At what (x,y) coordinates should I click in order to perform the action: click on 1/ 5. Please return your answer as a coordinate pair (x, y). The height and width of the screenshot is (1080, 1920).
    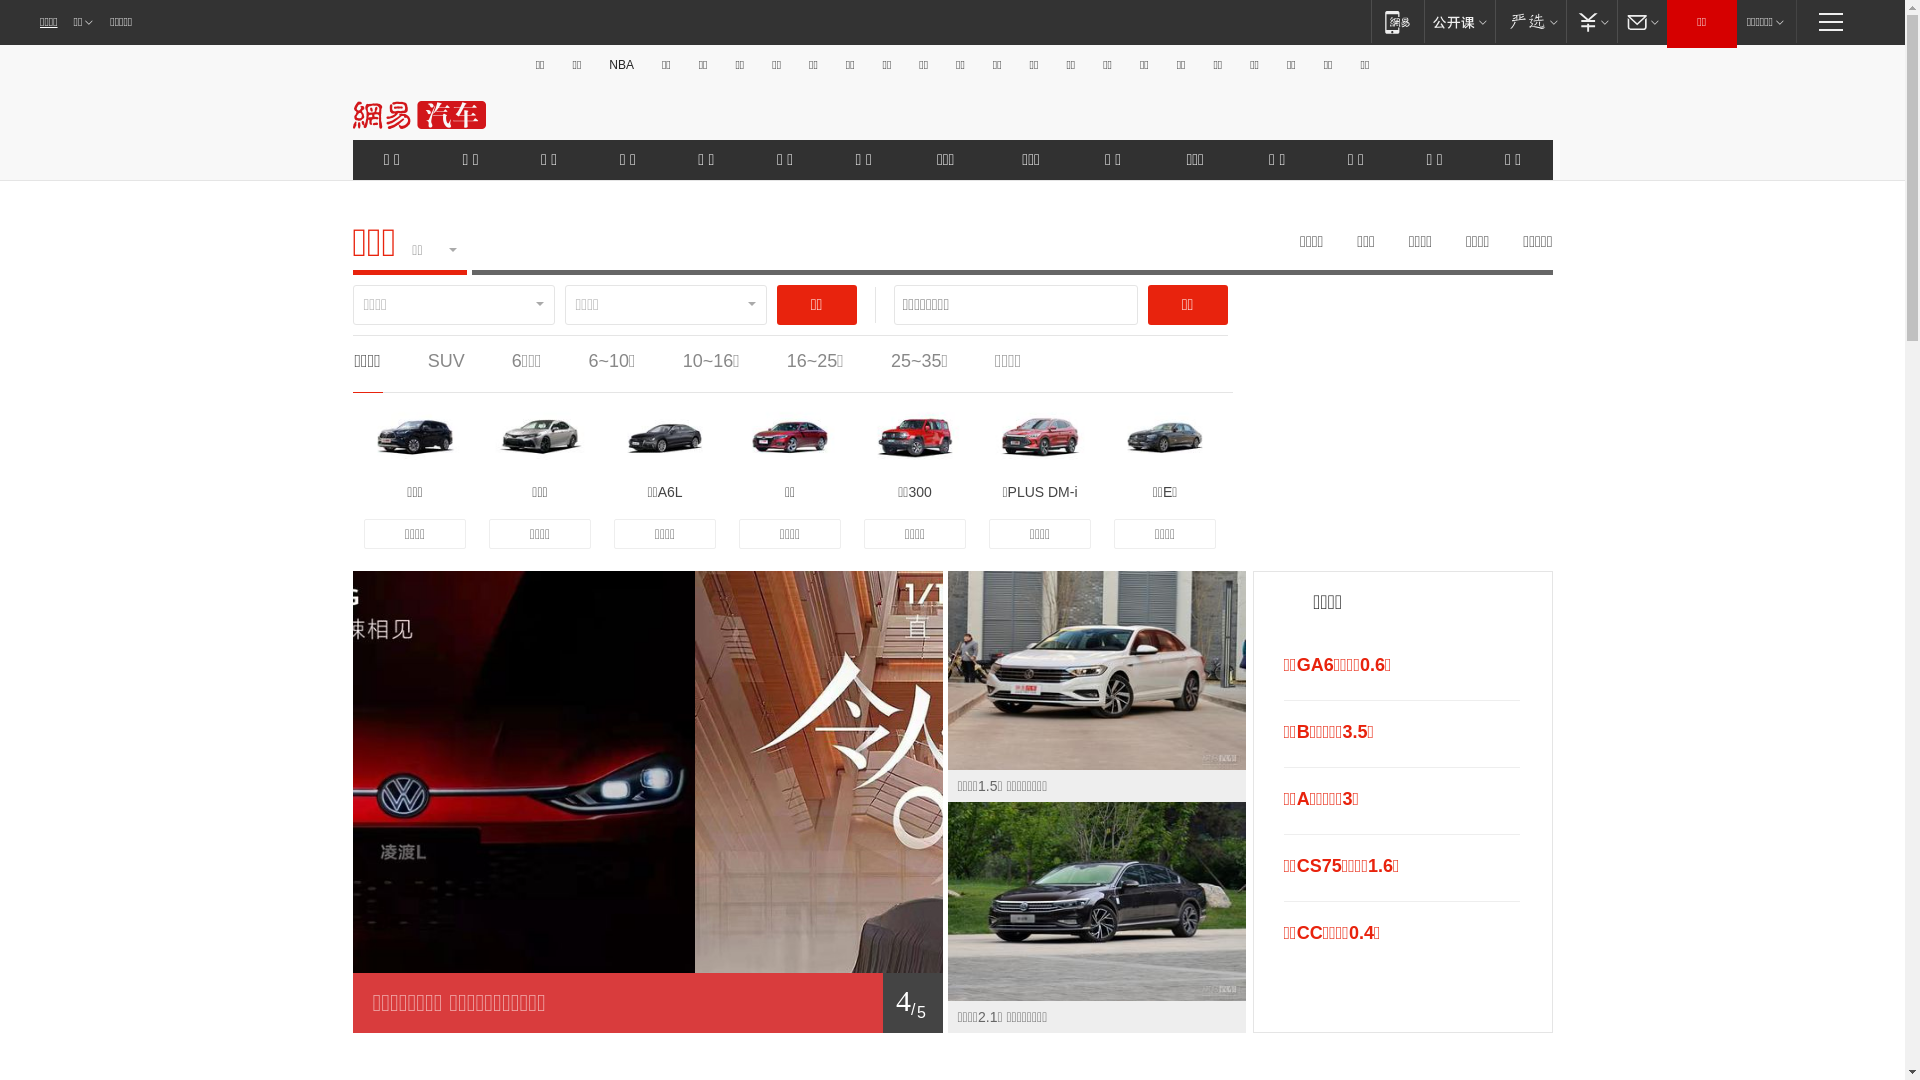
    Looking at the image, I should click on (647, 1003).